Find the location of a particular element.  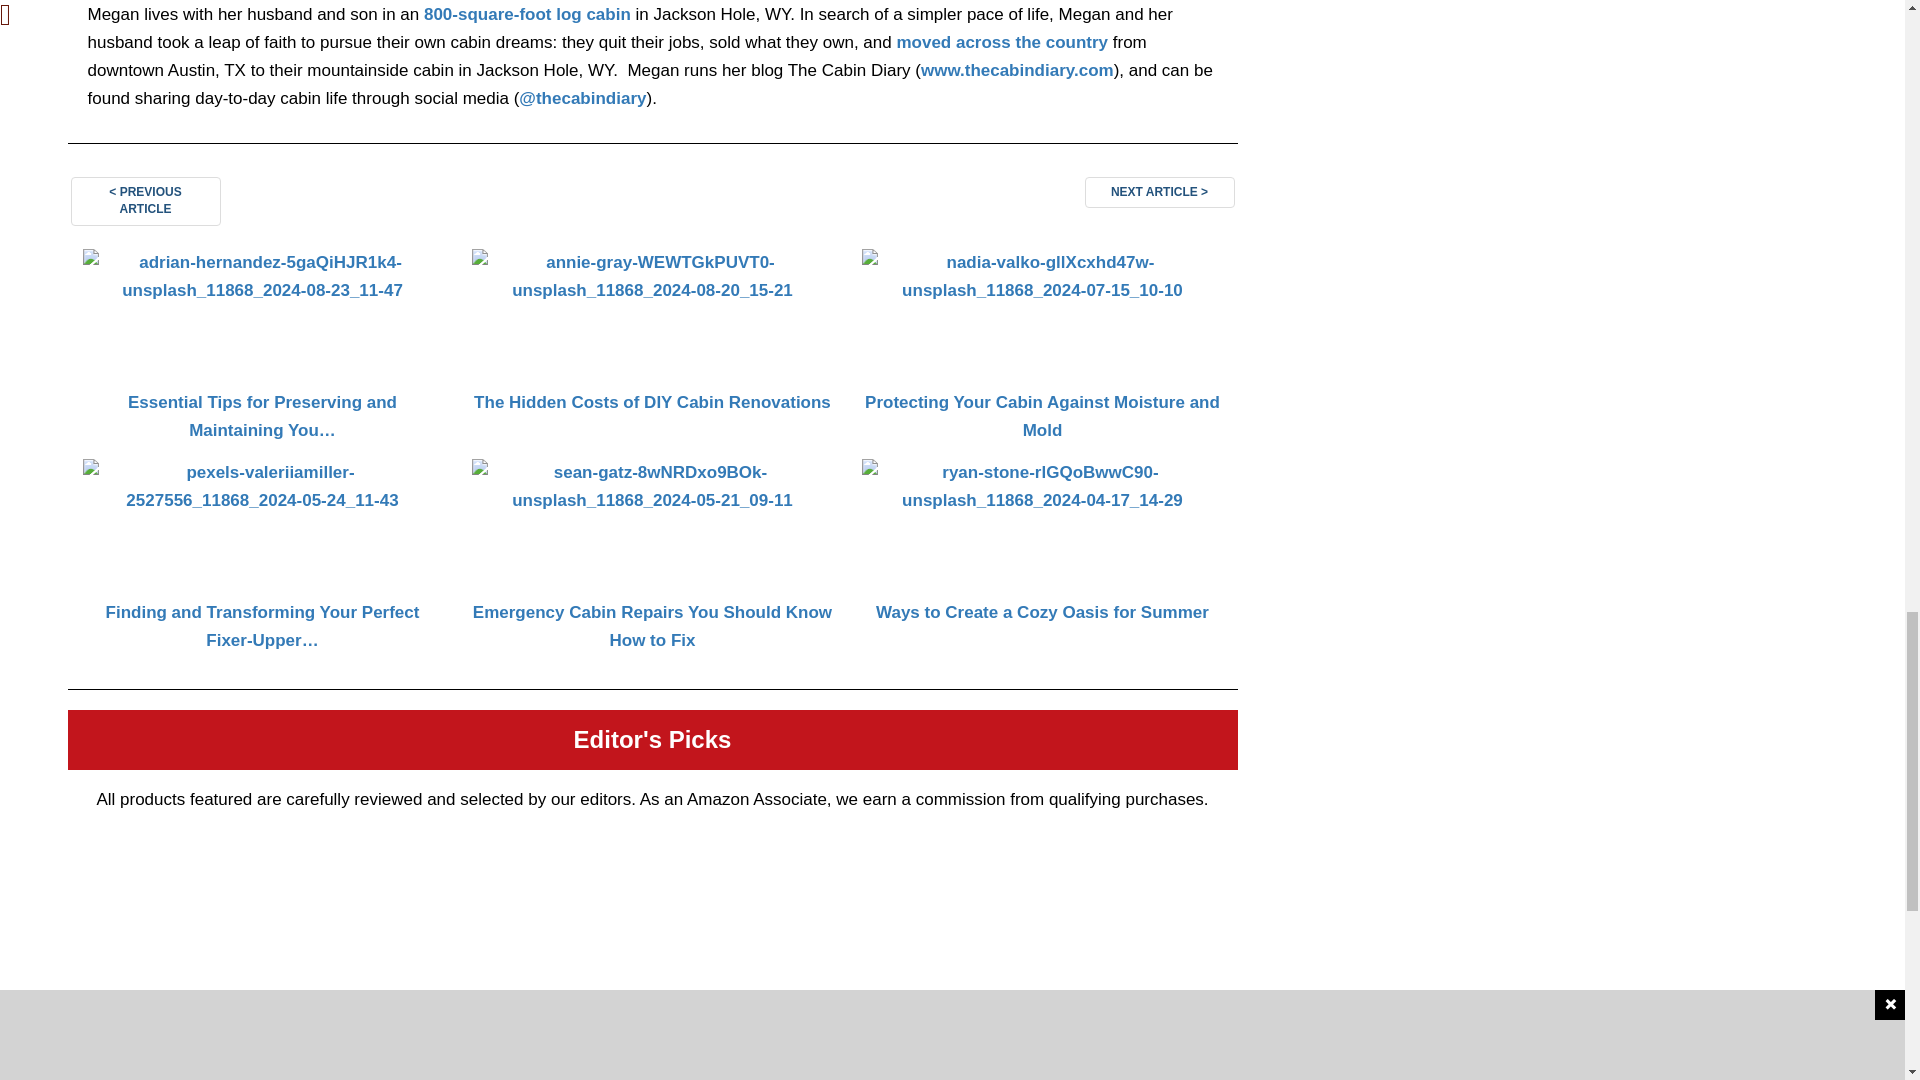

Essential Tips for Preserving and Maintaining Your Log Cabin is located at coordinates (262, 349).